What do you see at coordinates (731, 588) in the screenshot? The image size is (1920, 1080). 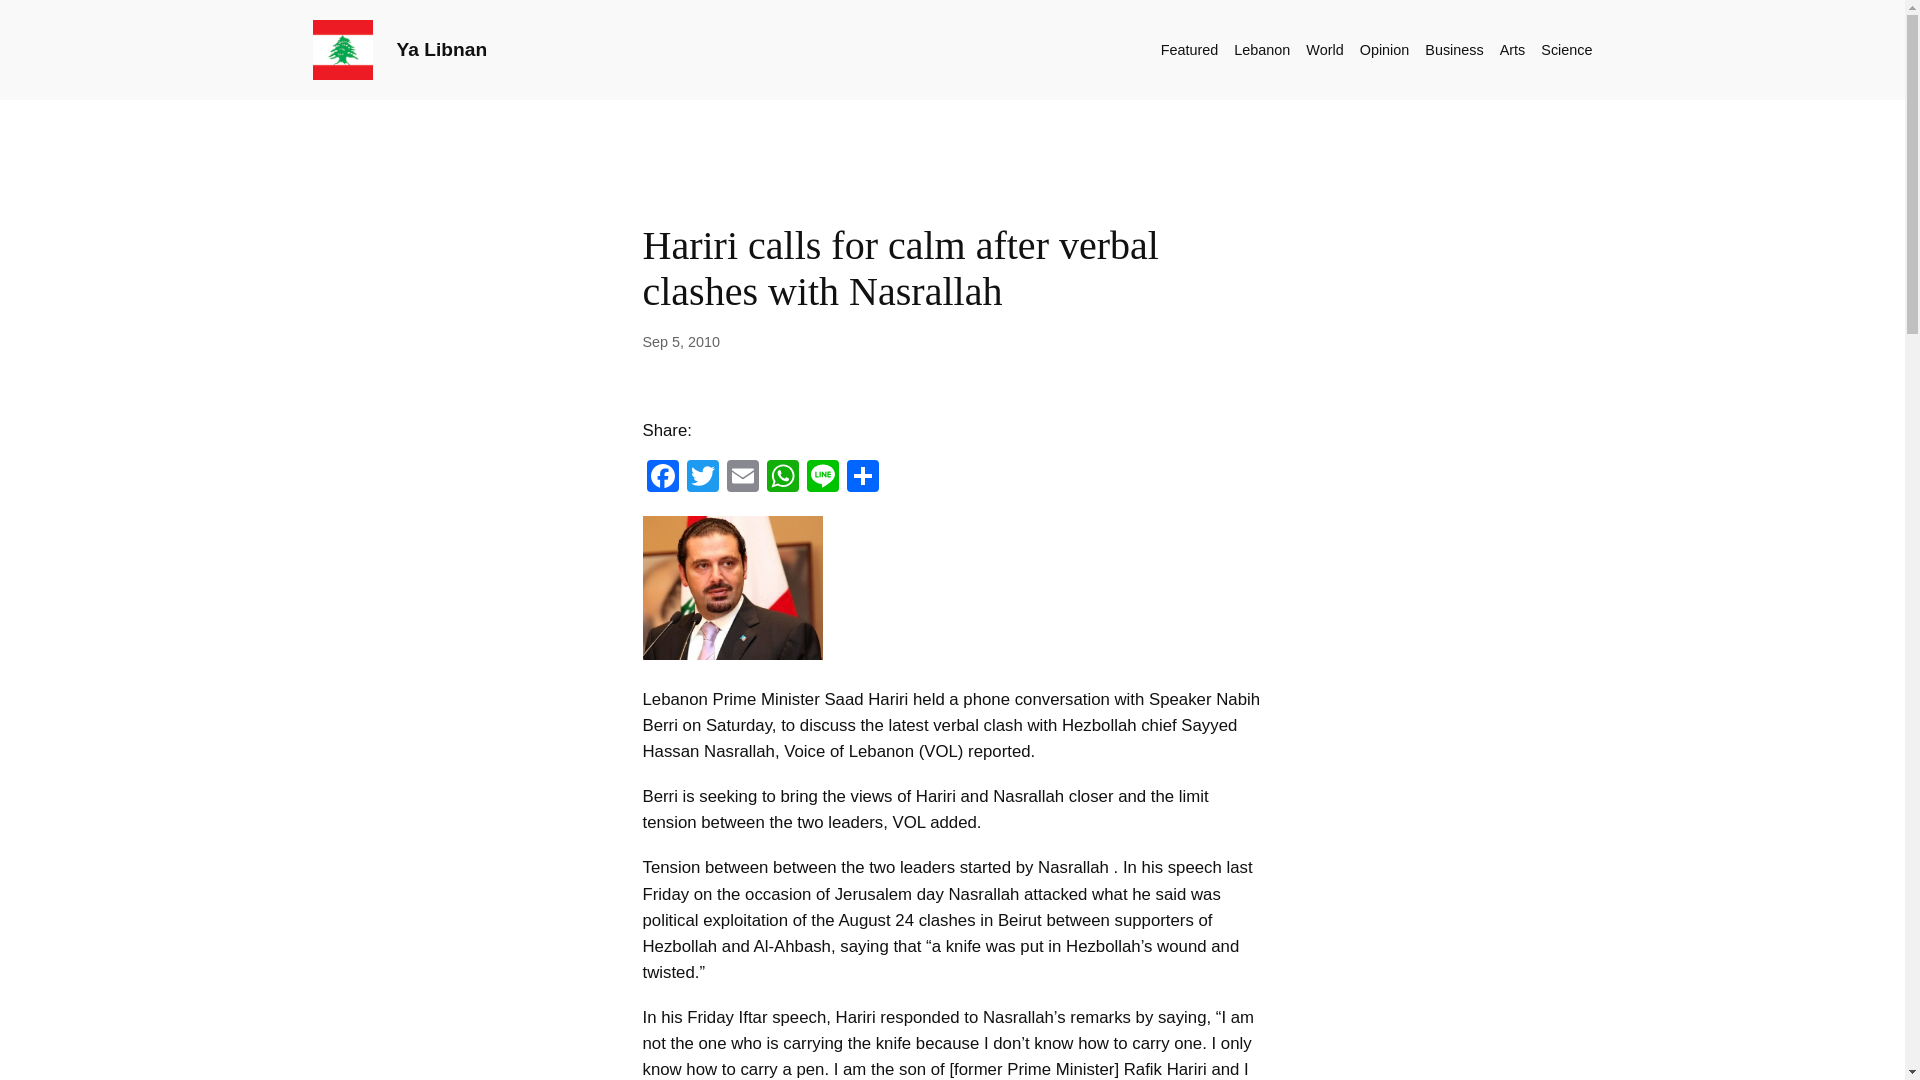 I see `hariri sidon iftar-` at bounding box center [731, 588].